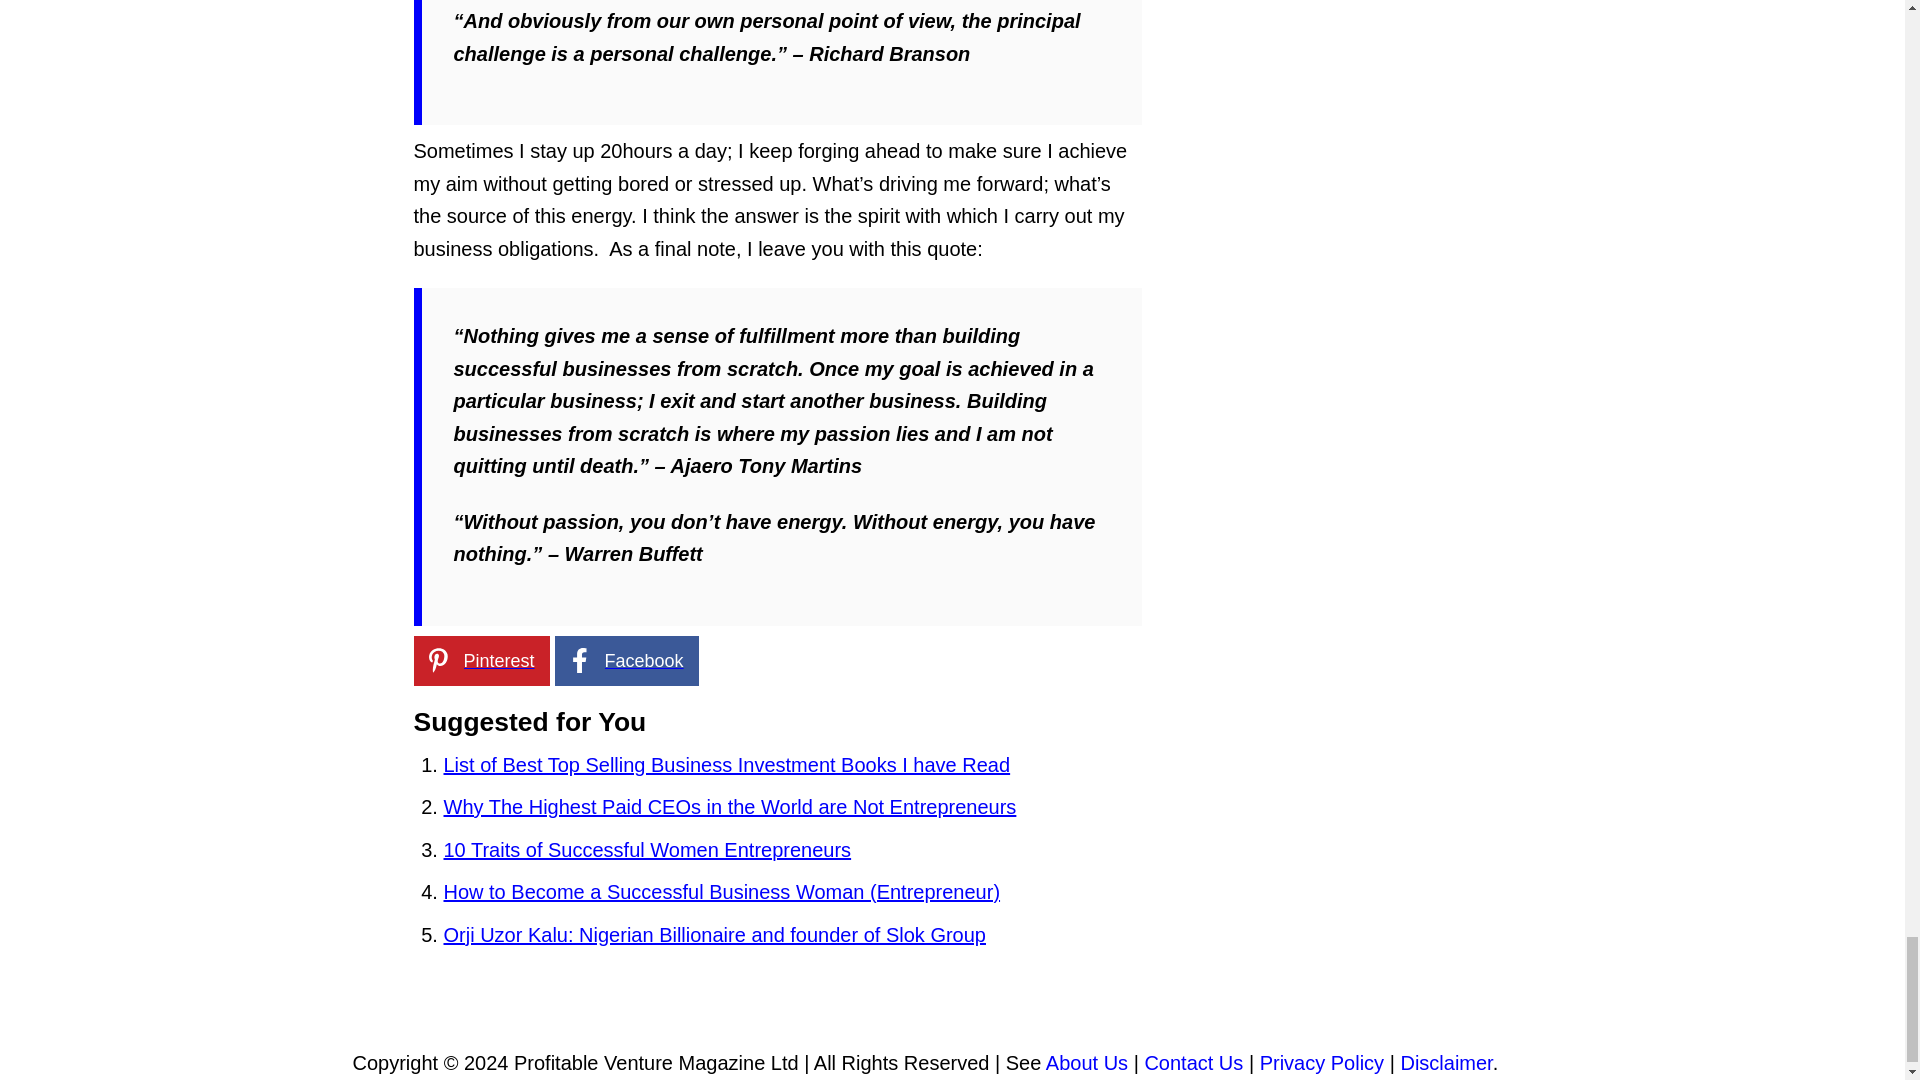  What do you see at coordinates (648, 850) in the screenshot?
I see `10 Traits of Successful Women Entrepreneurs` at bounding box center [648, 850].